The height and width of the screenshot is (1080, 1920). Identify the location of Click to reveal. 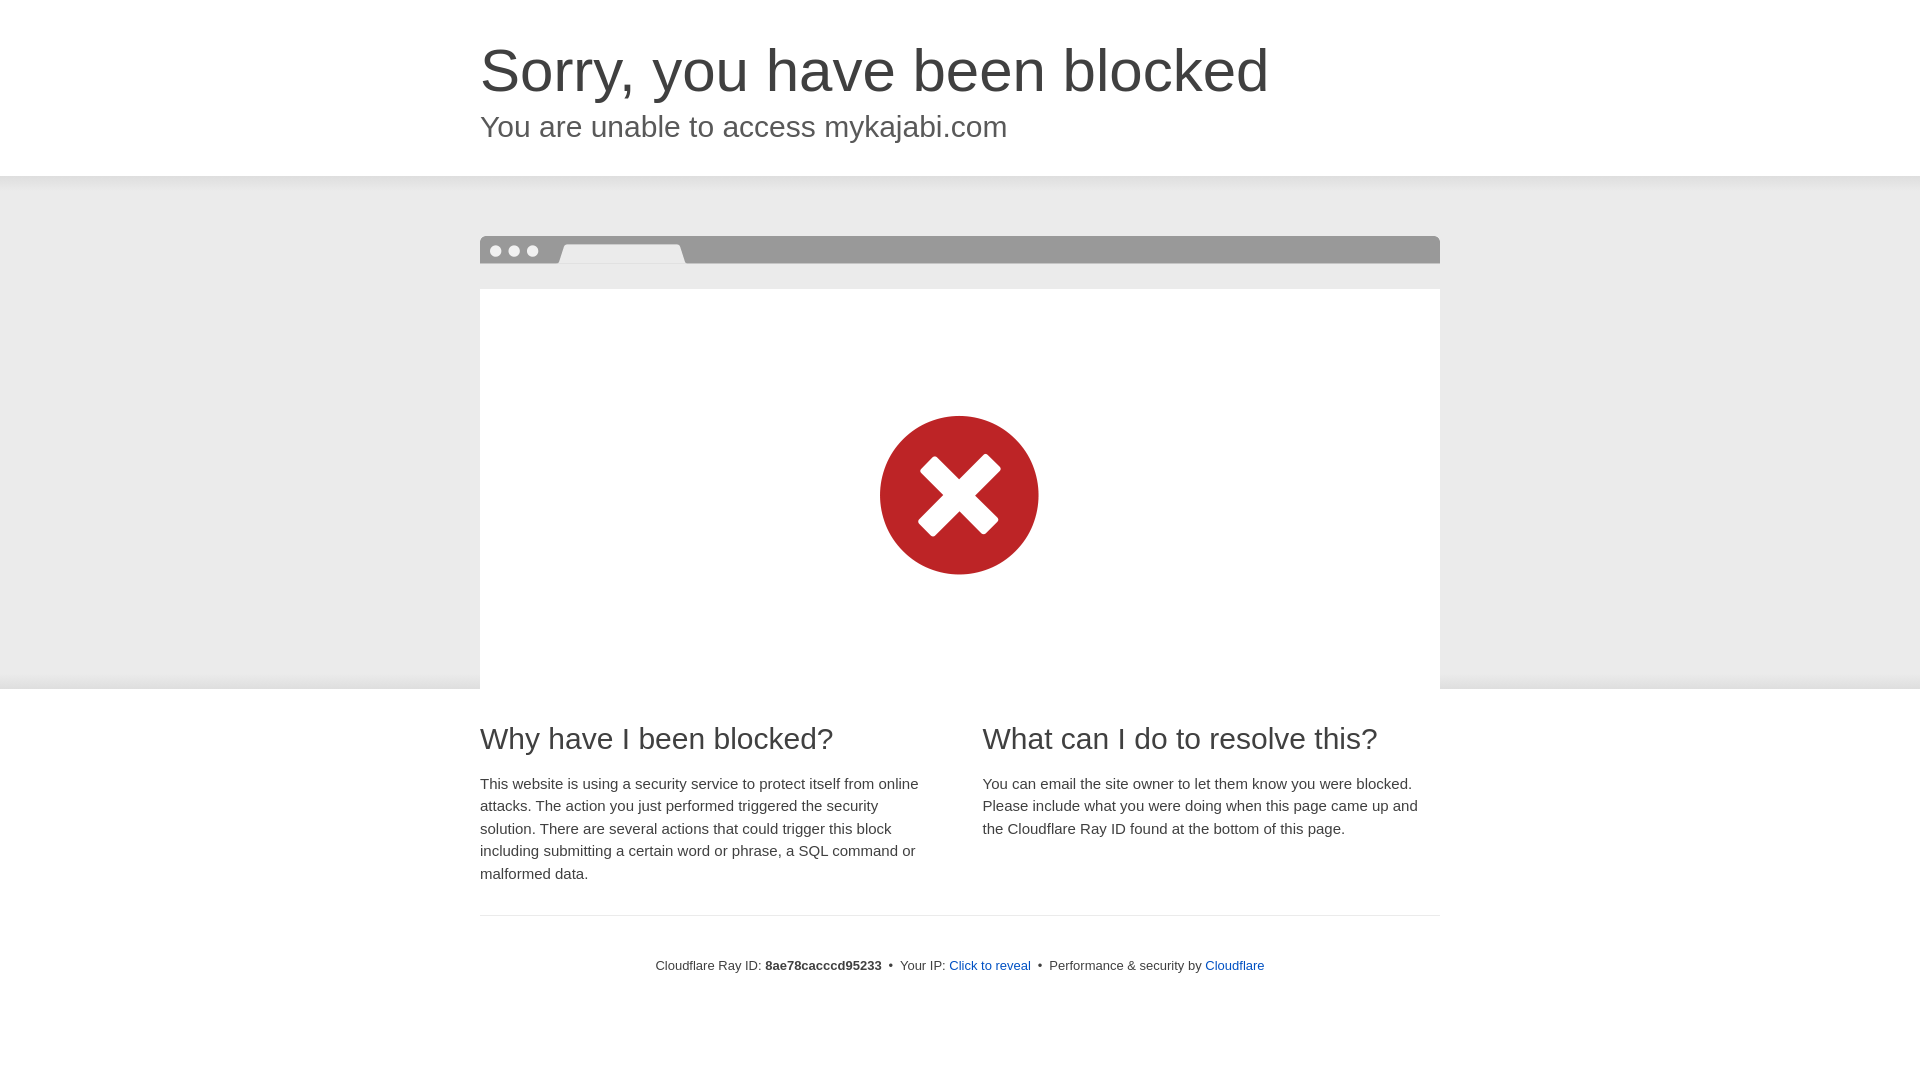
(990, 966).